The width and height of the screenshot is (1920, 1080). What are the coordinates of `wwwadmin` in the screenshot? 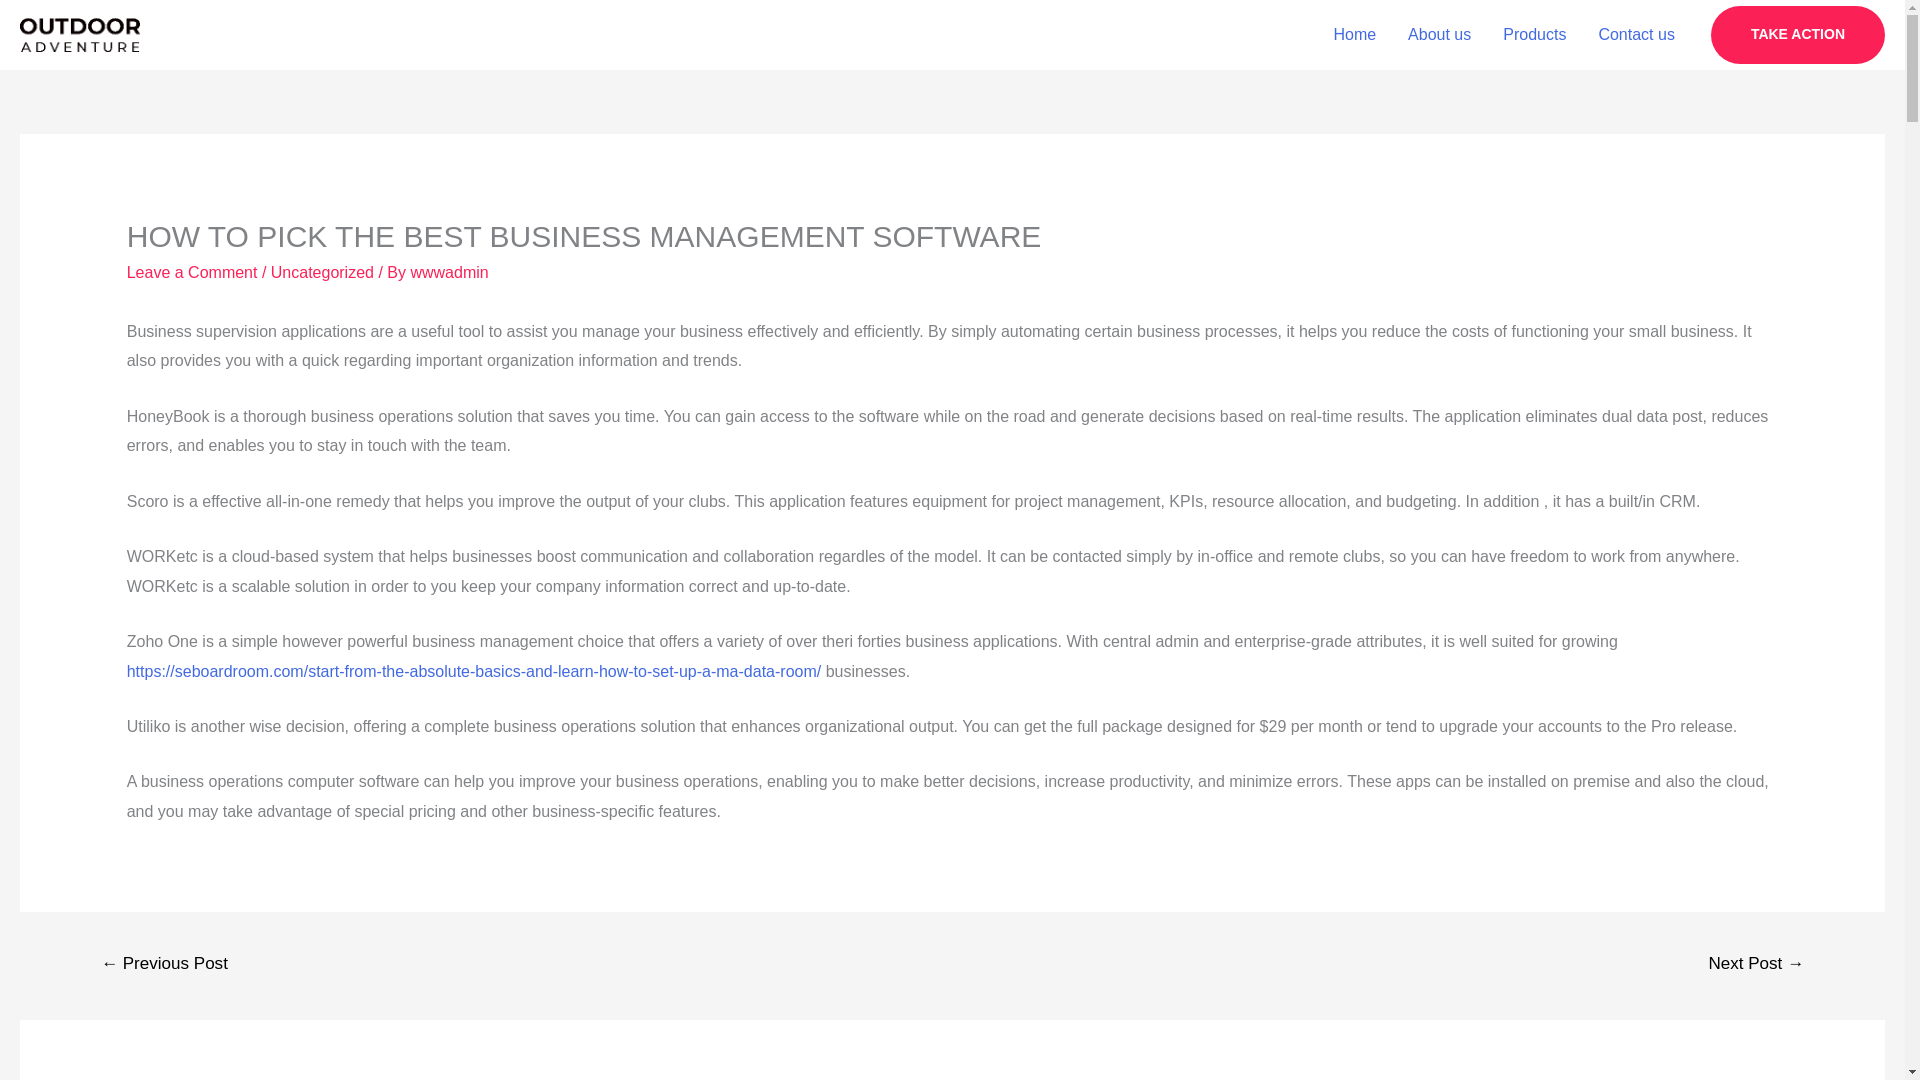 It's located at (448, 272).